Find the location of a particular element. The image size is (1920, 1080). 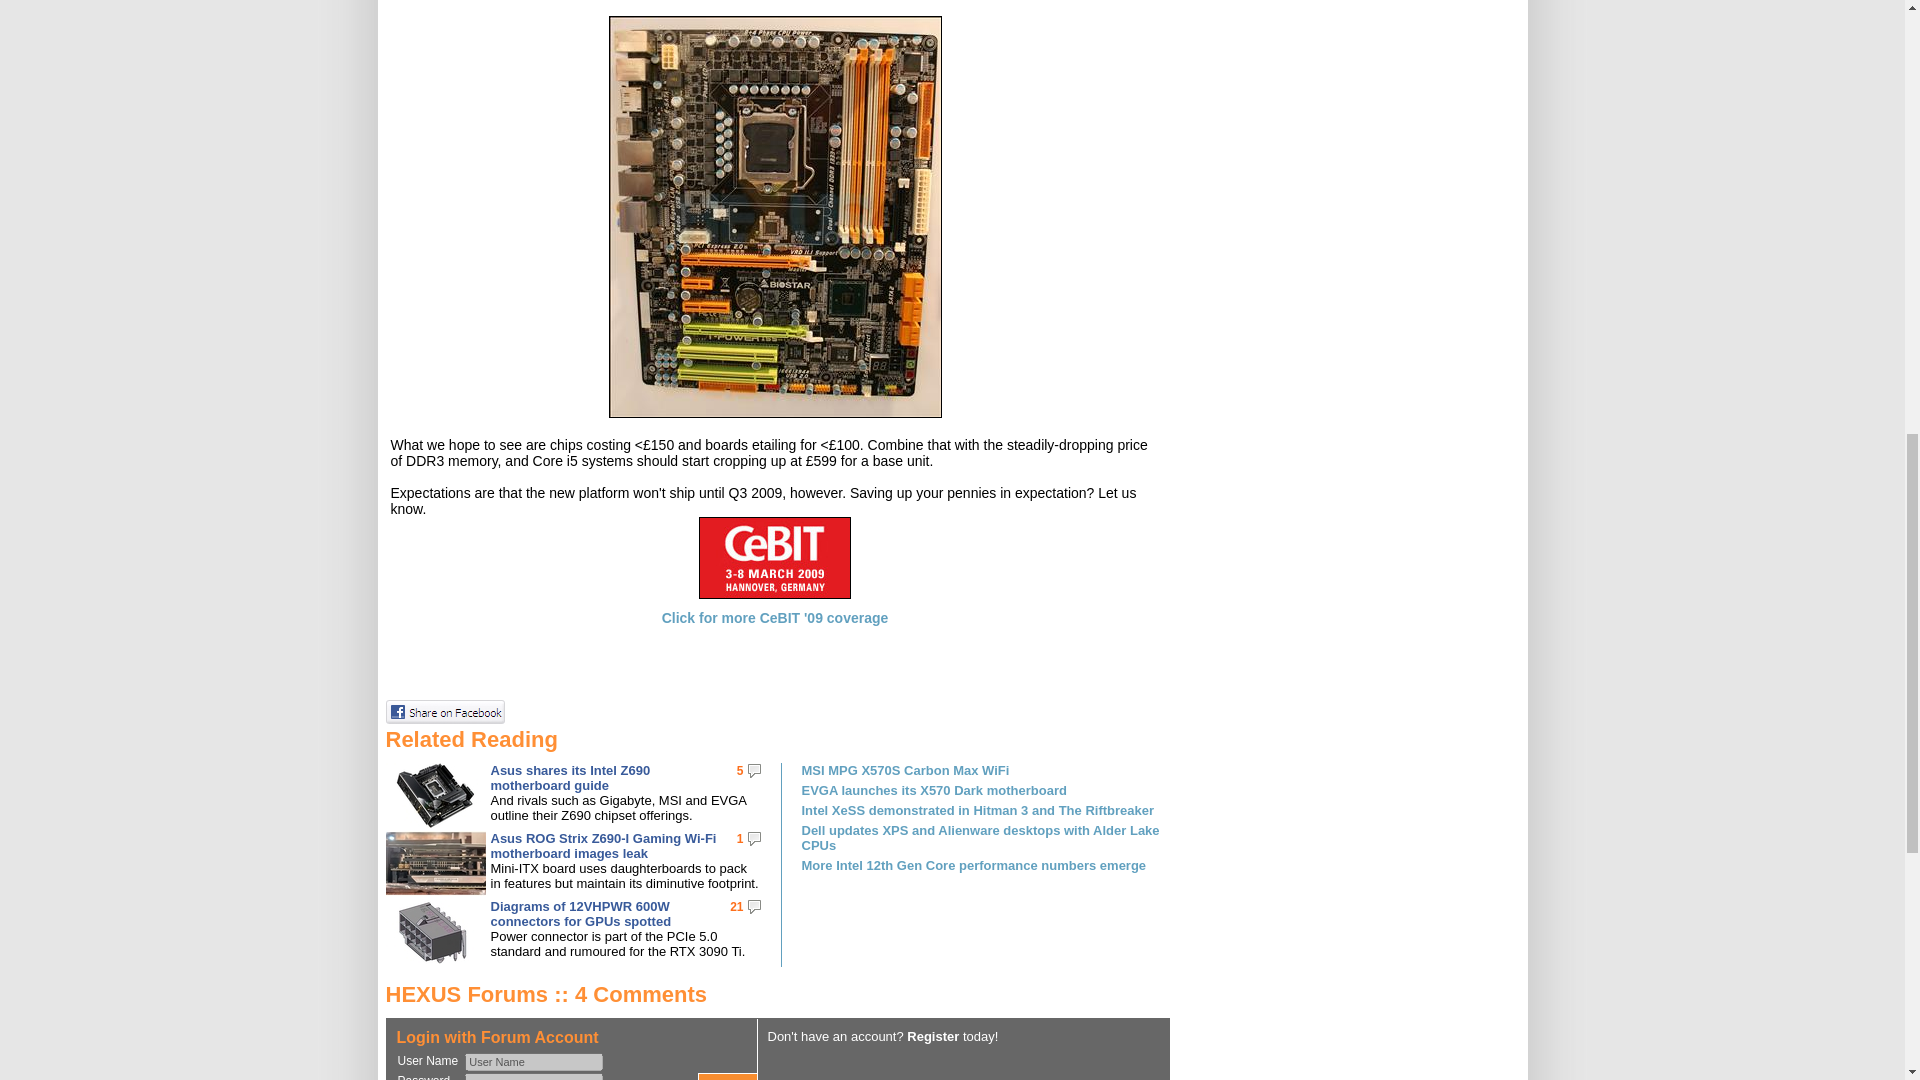

Asus shares its Intel Z690 motherboard guide is located at coordinates (570, 777).